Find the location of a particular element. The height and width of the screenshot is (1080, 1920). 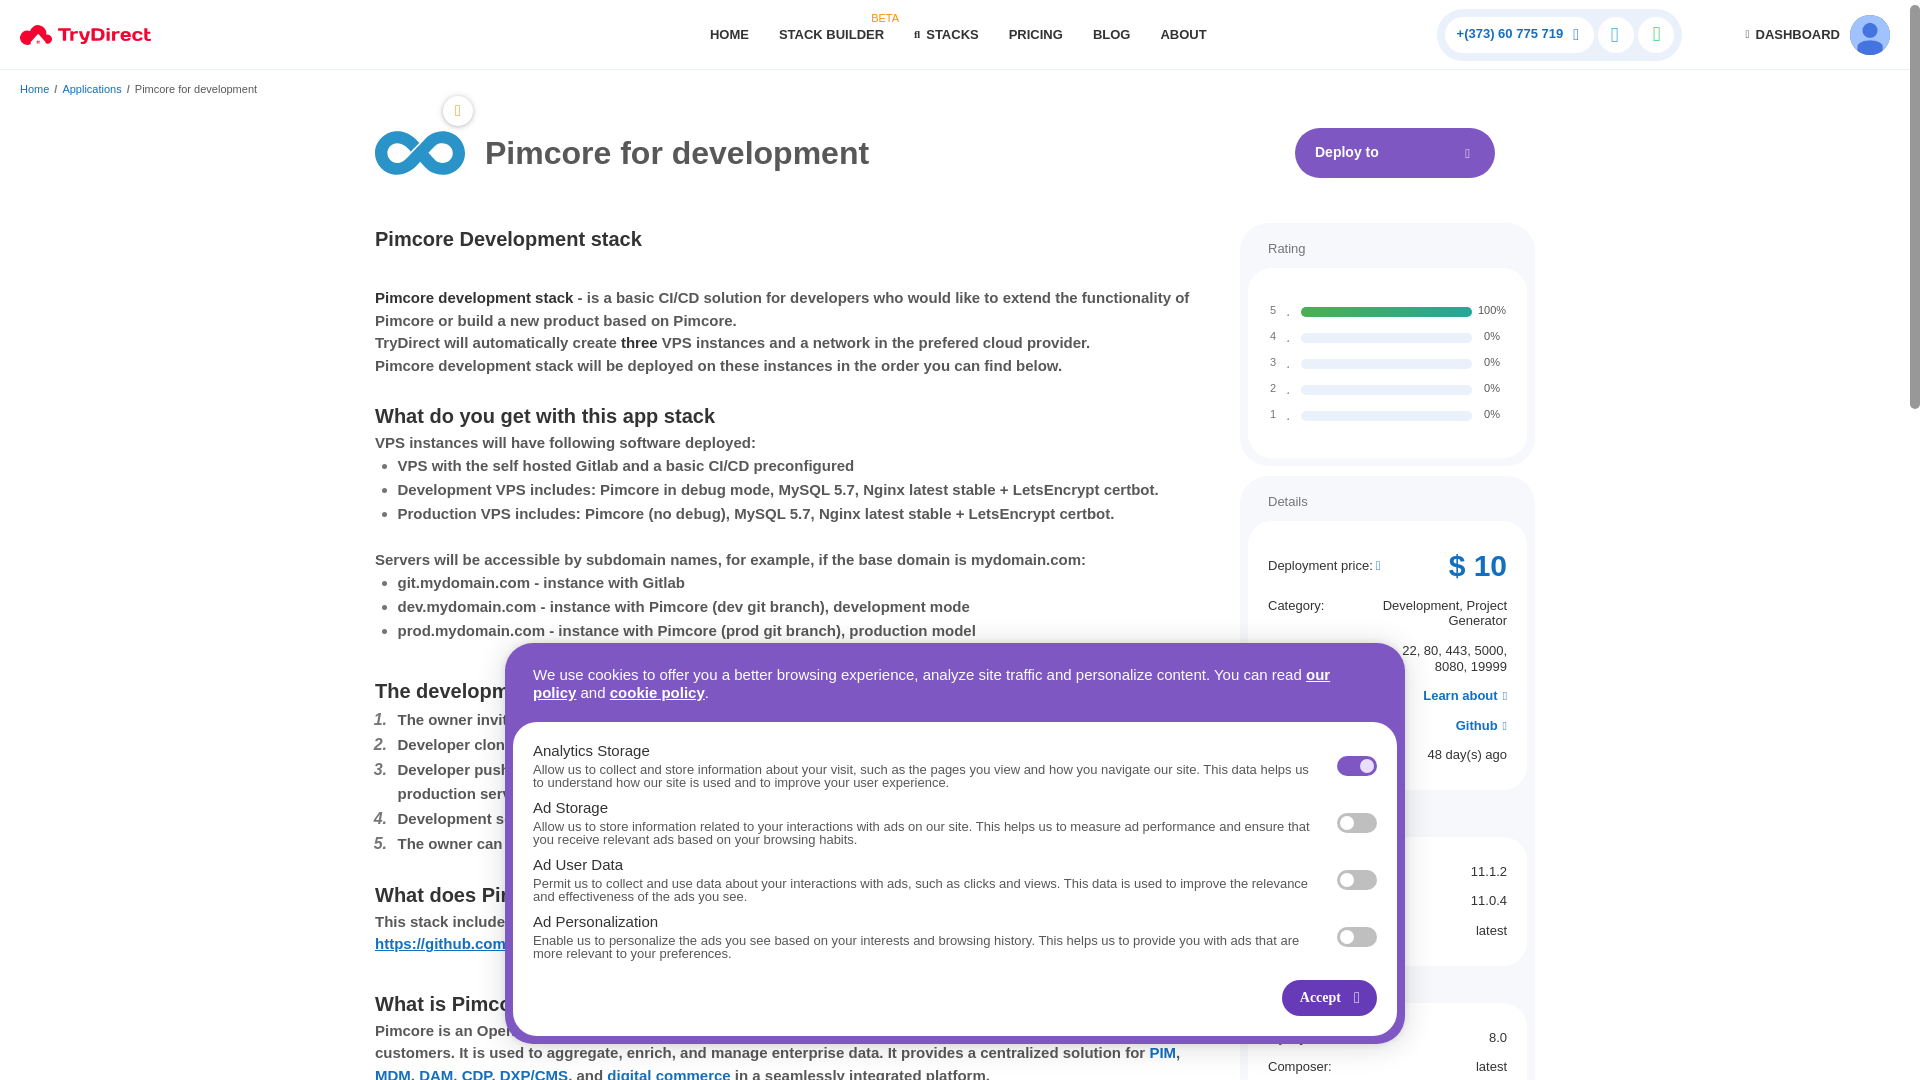

BLOG is located at coordinates (1394, 153).